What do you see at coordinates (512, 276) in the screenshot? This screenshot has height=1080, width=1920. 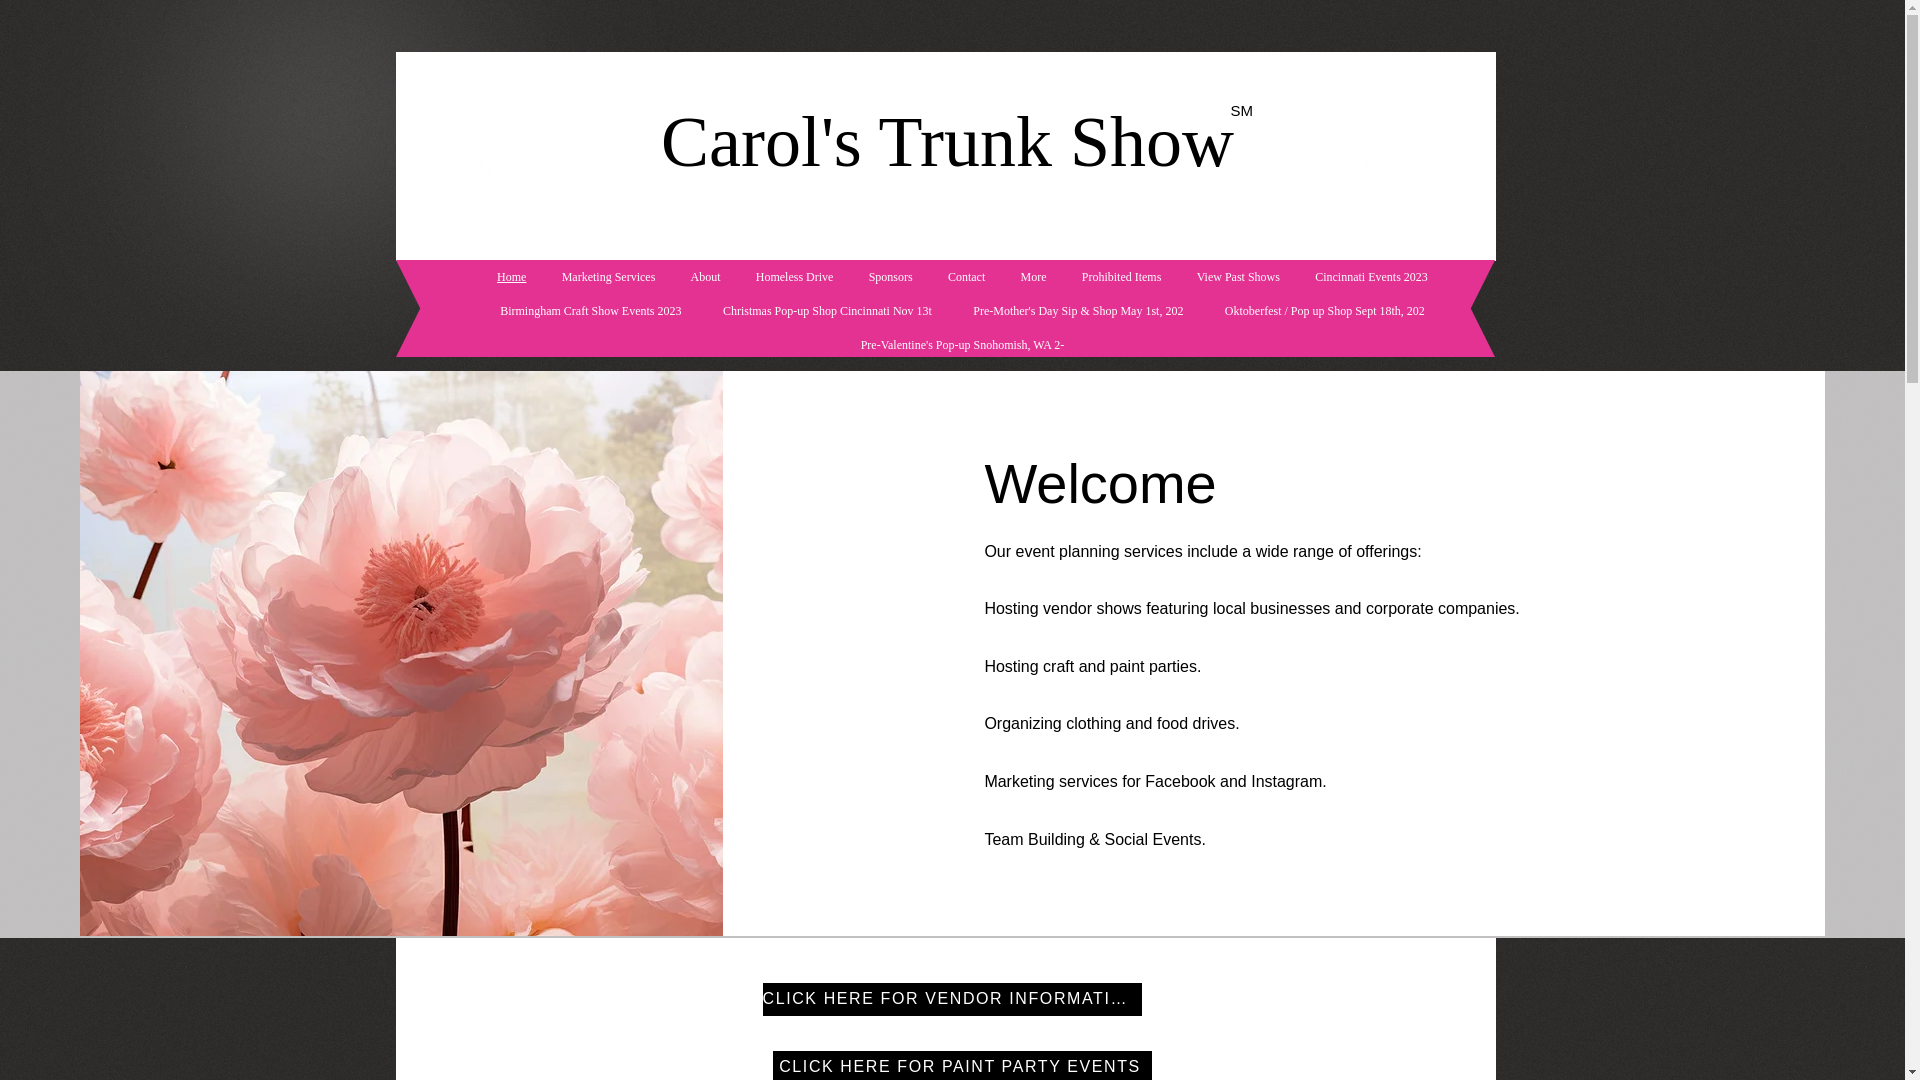 I see `Home` at bounding box center [512, 276].